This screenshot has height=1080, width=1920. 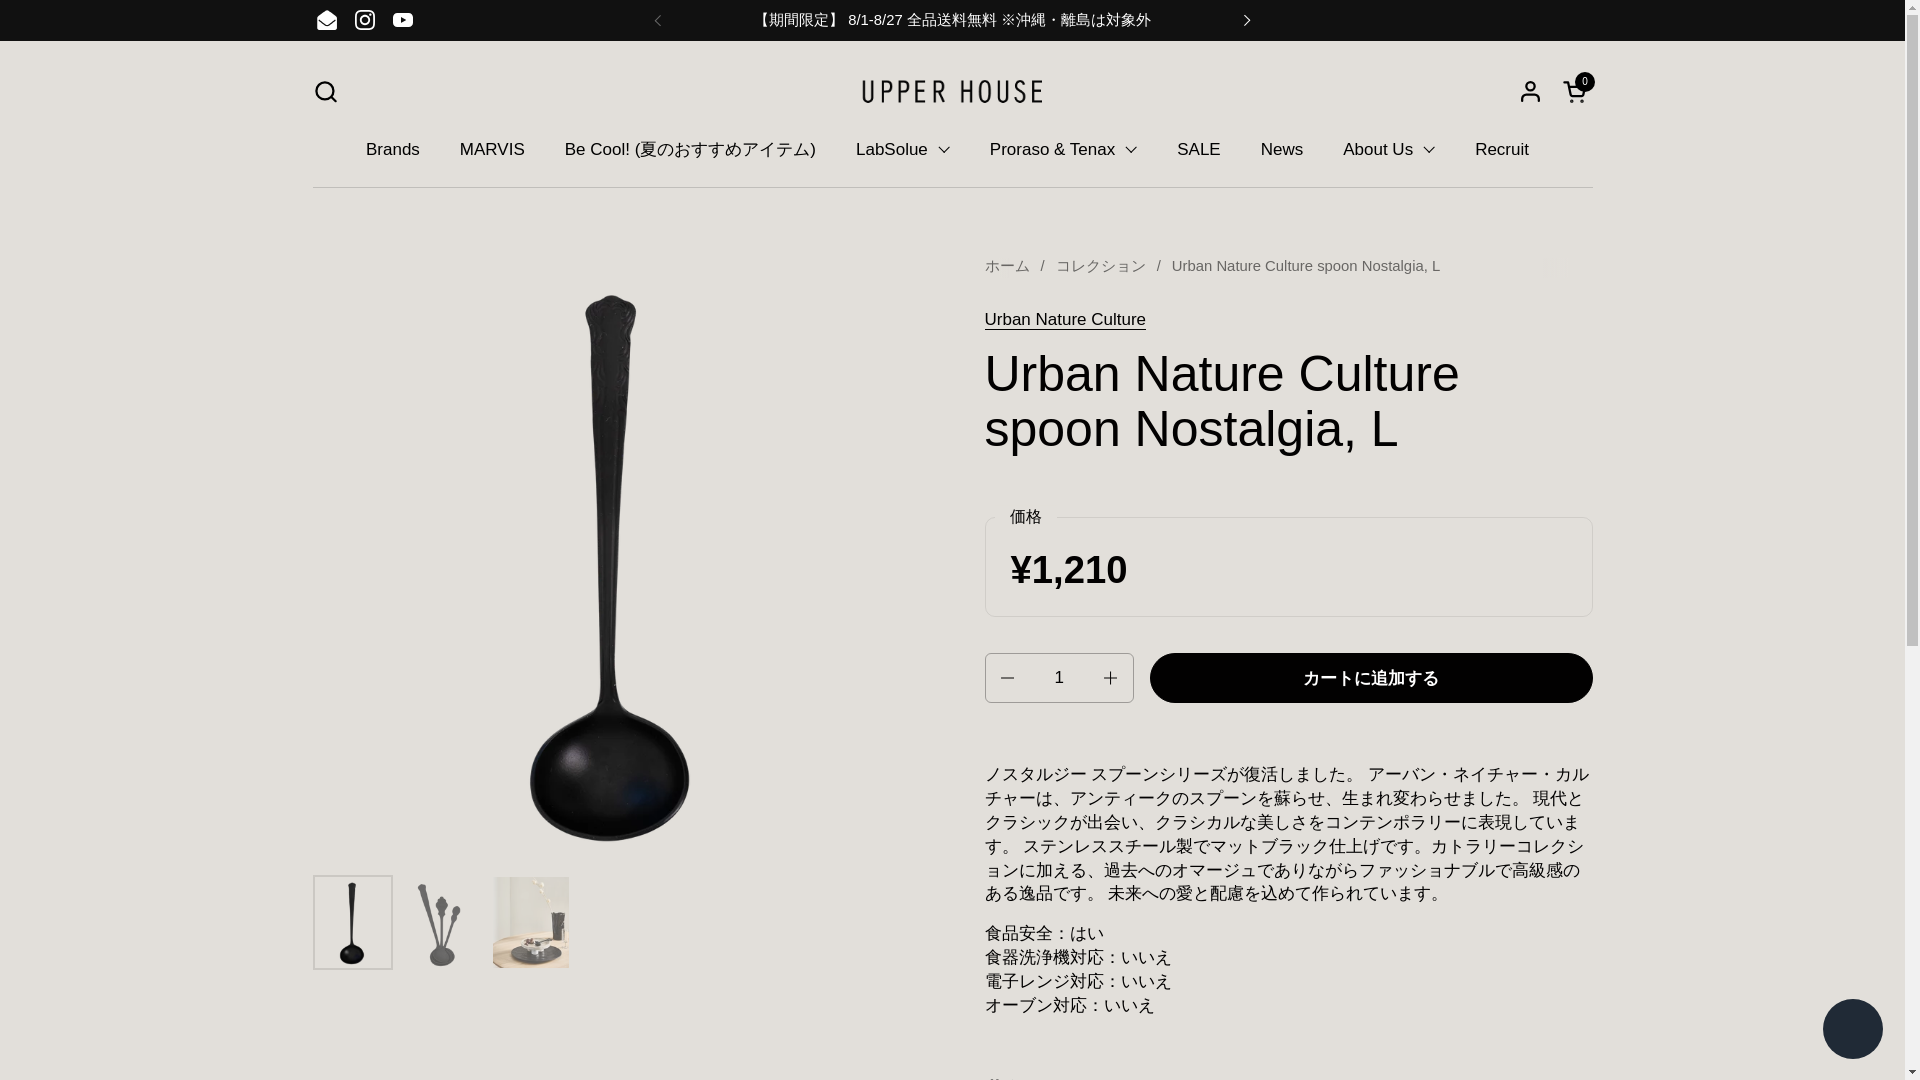 I want to click on YouTube, so click(x=403, y=20).